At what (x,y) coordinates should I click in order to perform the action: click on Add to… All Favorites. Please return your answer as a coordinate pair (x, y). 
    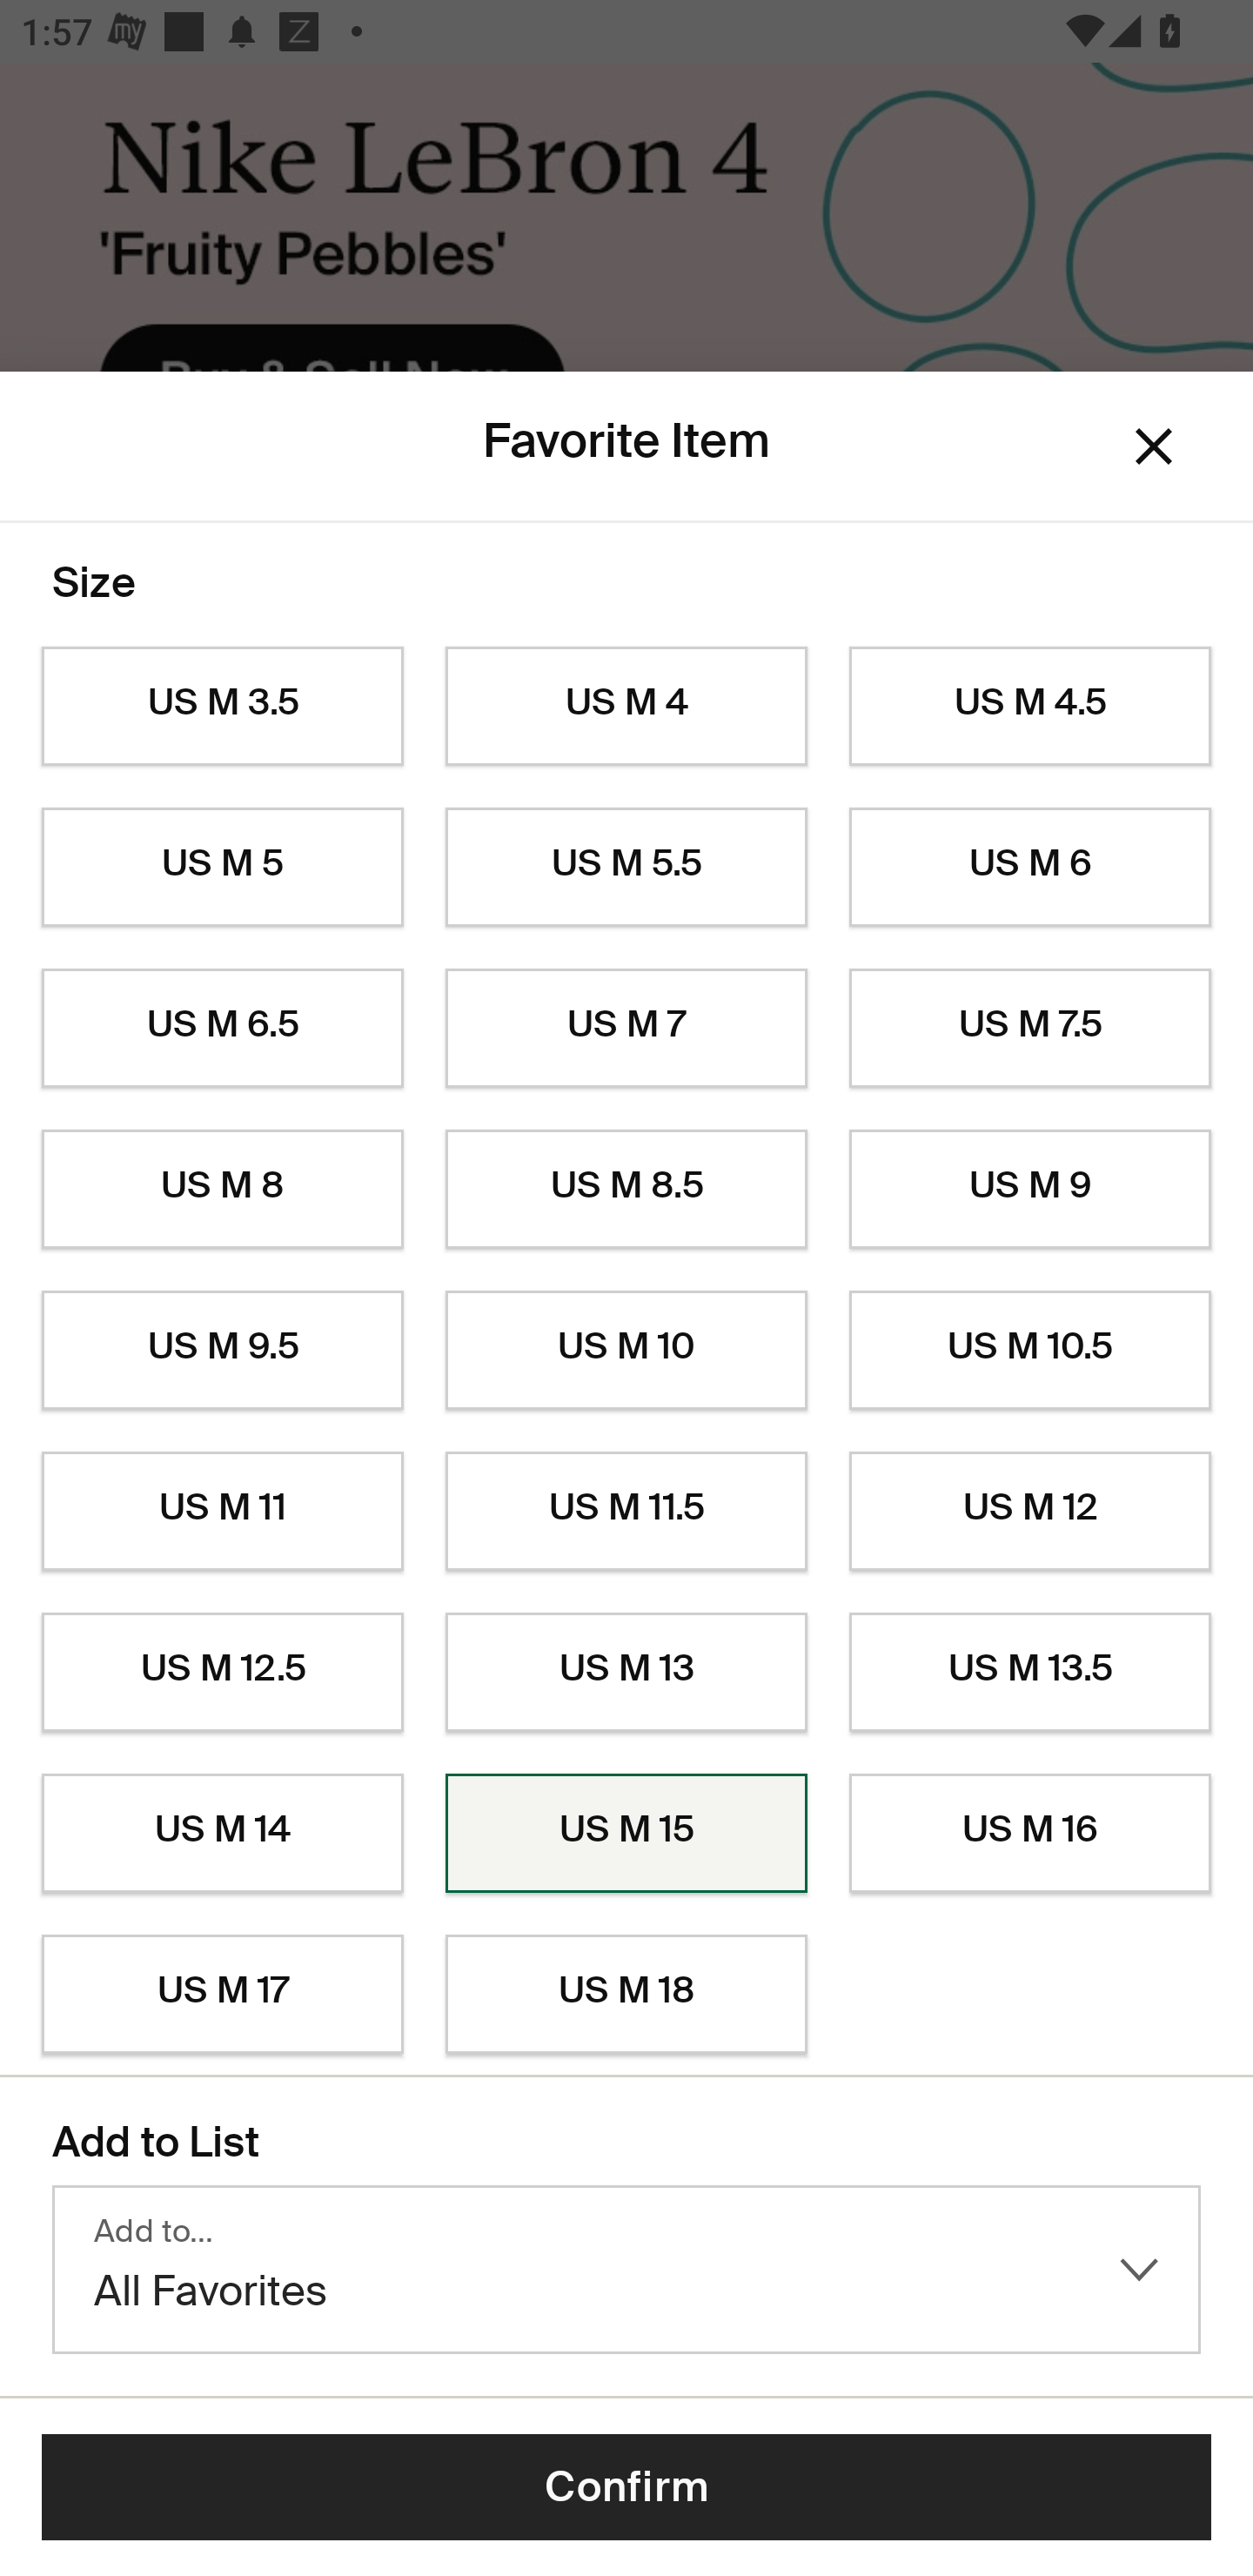
    Looking at the image, I should click on (626, 2270).